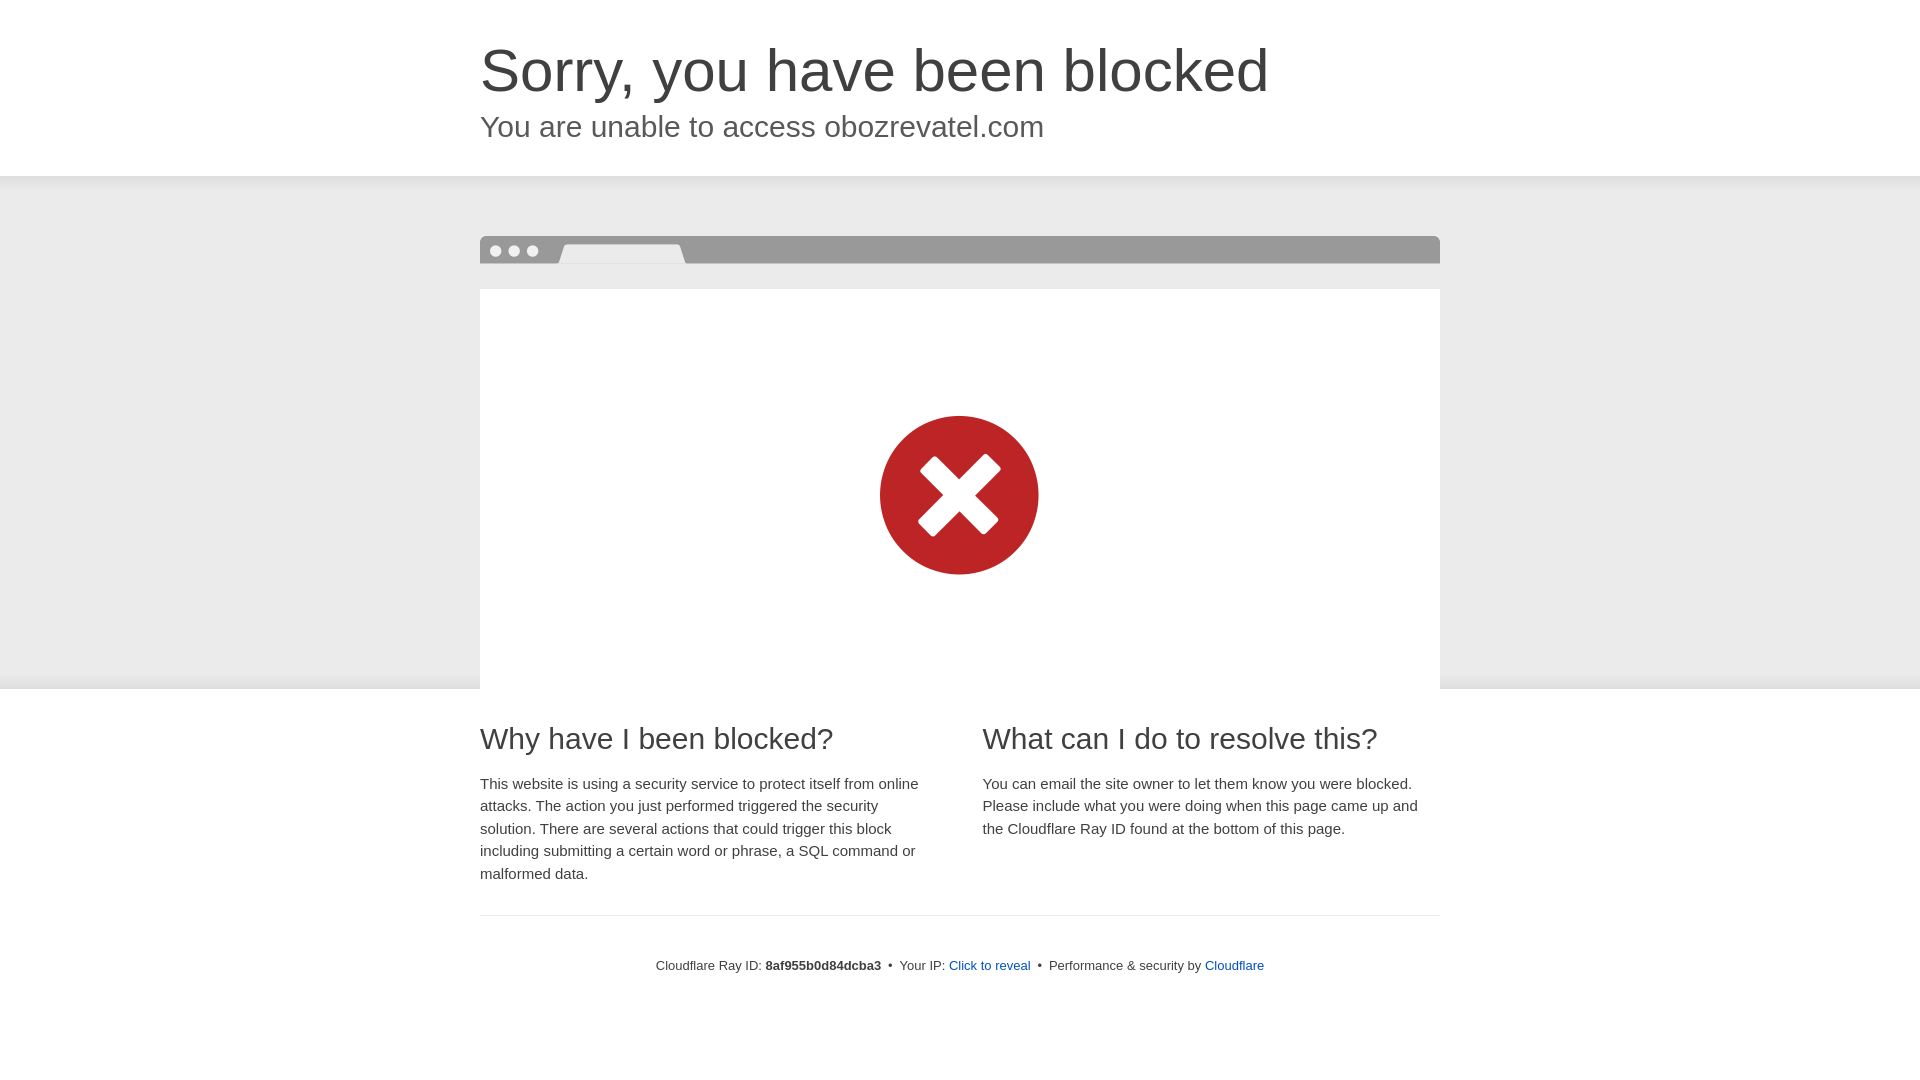 The width and height of the screenshot is (1920, 1080). I want to click on Click to reveal, so click(990, 966).